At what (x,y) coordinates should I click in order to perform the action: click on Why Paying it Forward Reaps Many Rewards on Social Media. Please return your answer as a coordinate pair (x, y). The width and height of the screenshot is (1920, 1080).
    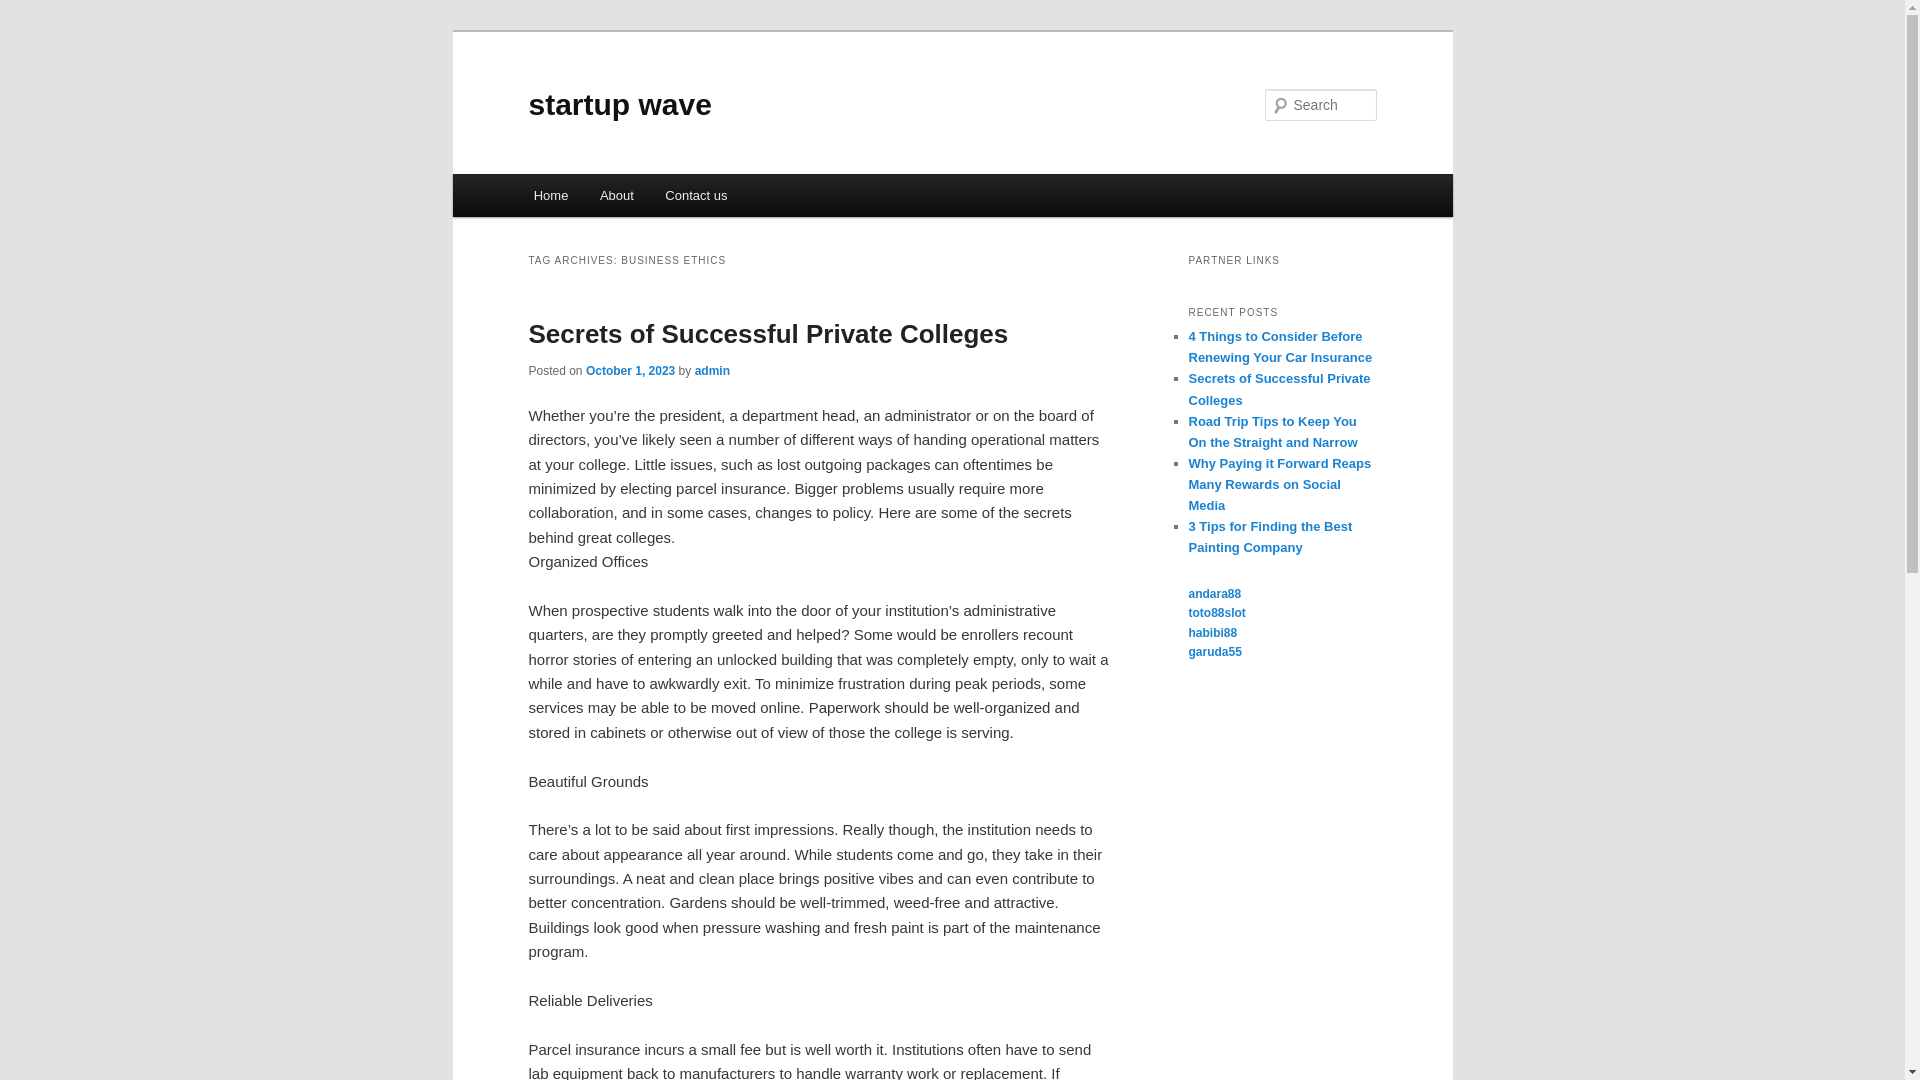
    Looking at the image, I should click on (1279, 484).